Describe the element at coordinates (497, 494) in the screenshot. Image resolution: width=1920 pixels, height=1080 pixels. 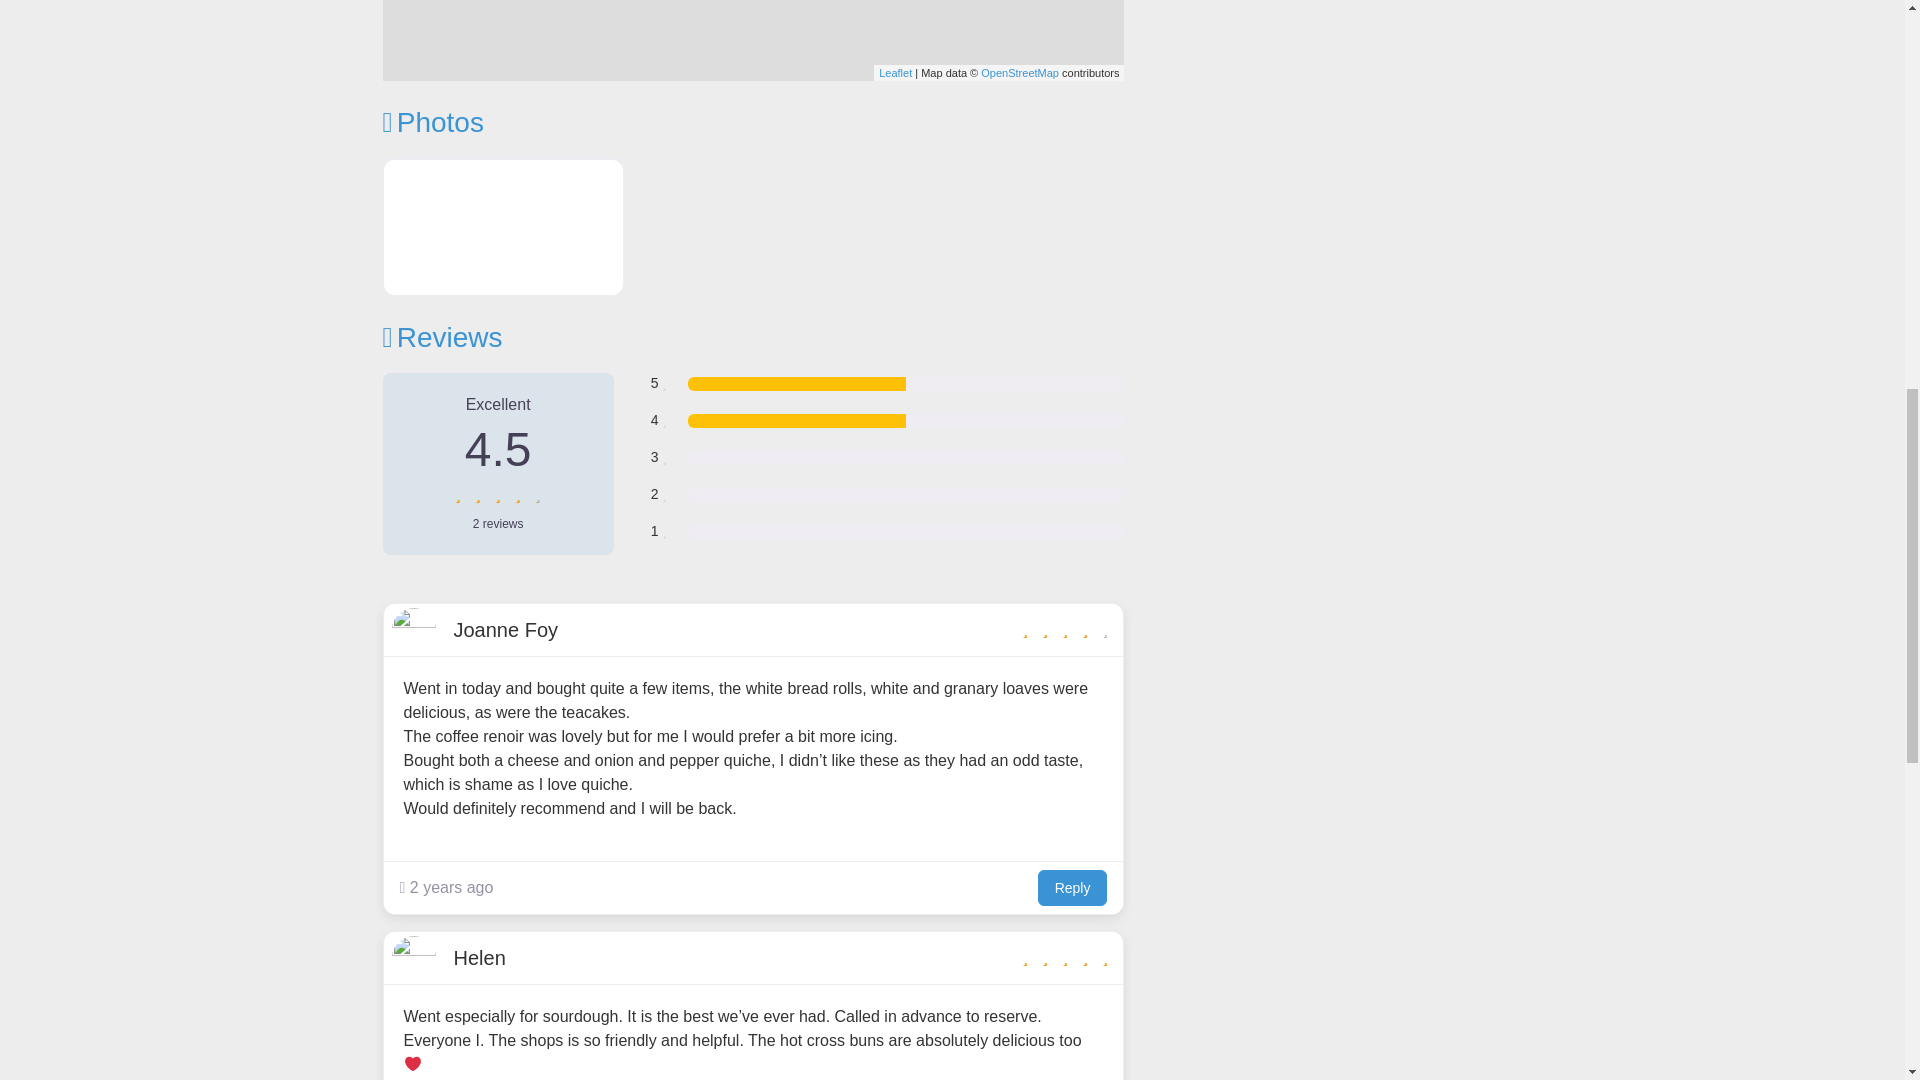
I see `4 star rating` at that location.